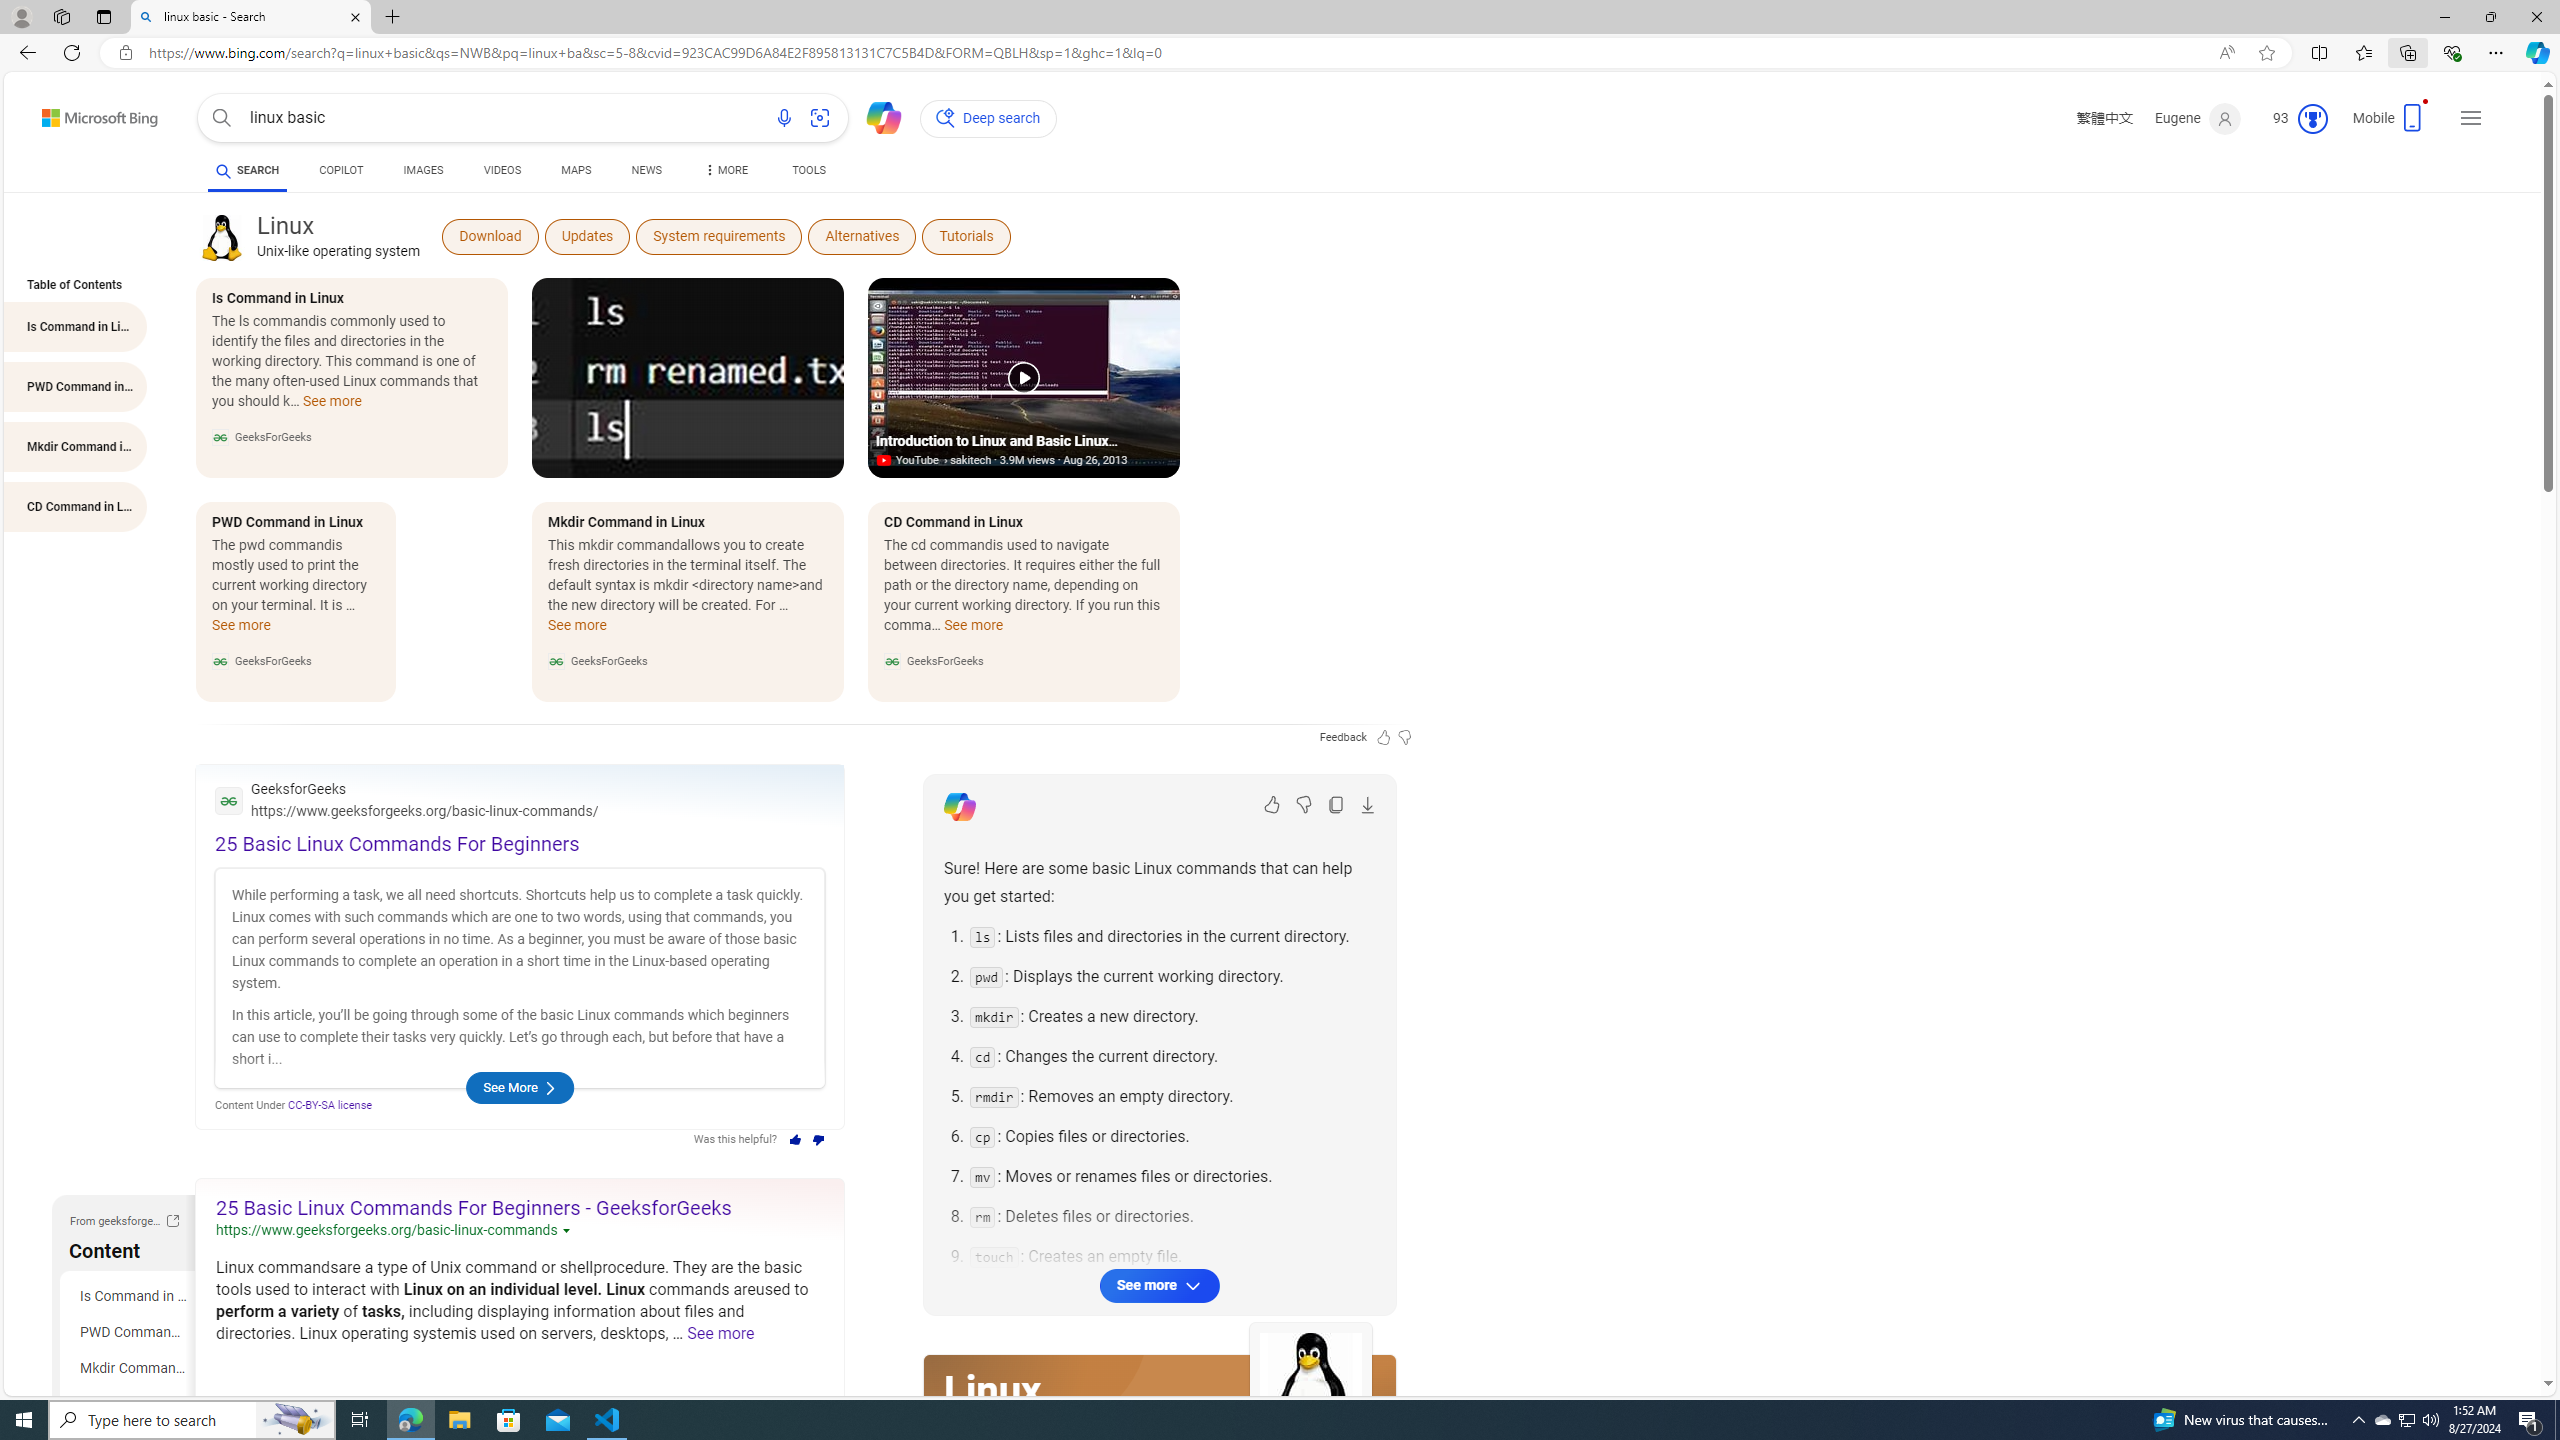 The height and width of the screenshot is (1440, 2560). What do you see at coordinates (222, 237) in the screenshot?
I see `Linux` at bounding box center [222, 237].